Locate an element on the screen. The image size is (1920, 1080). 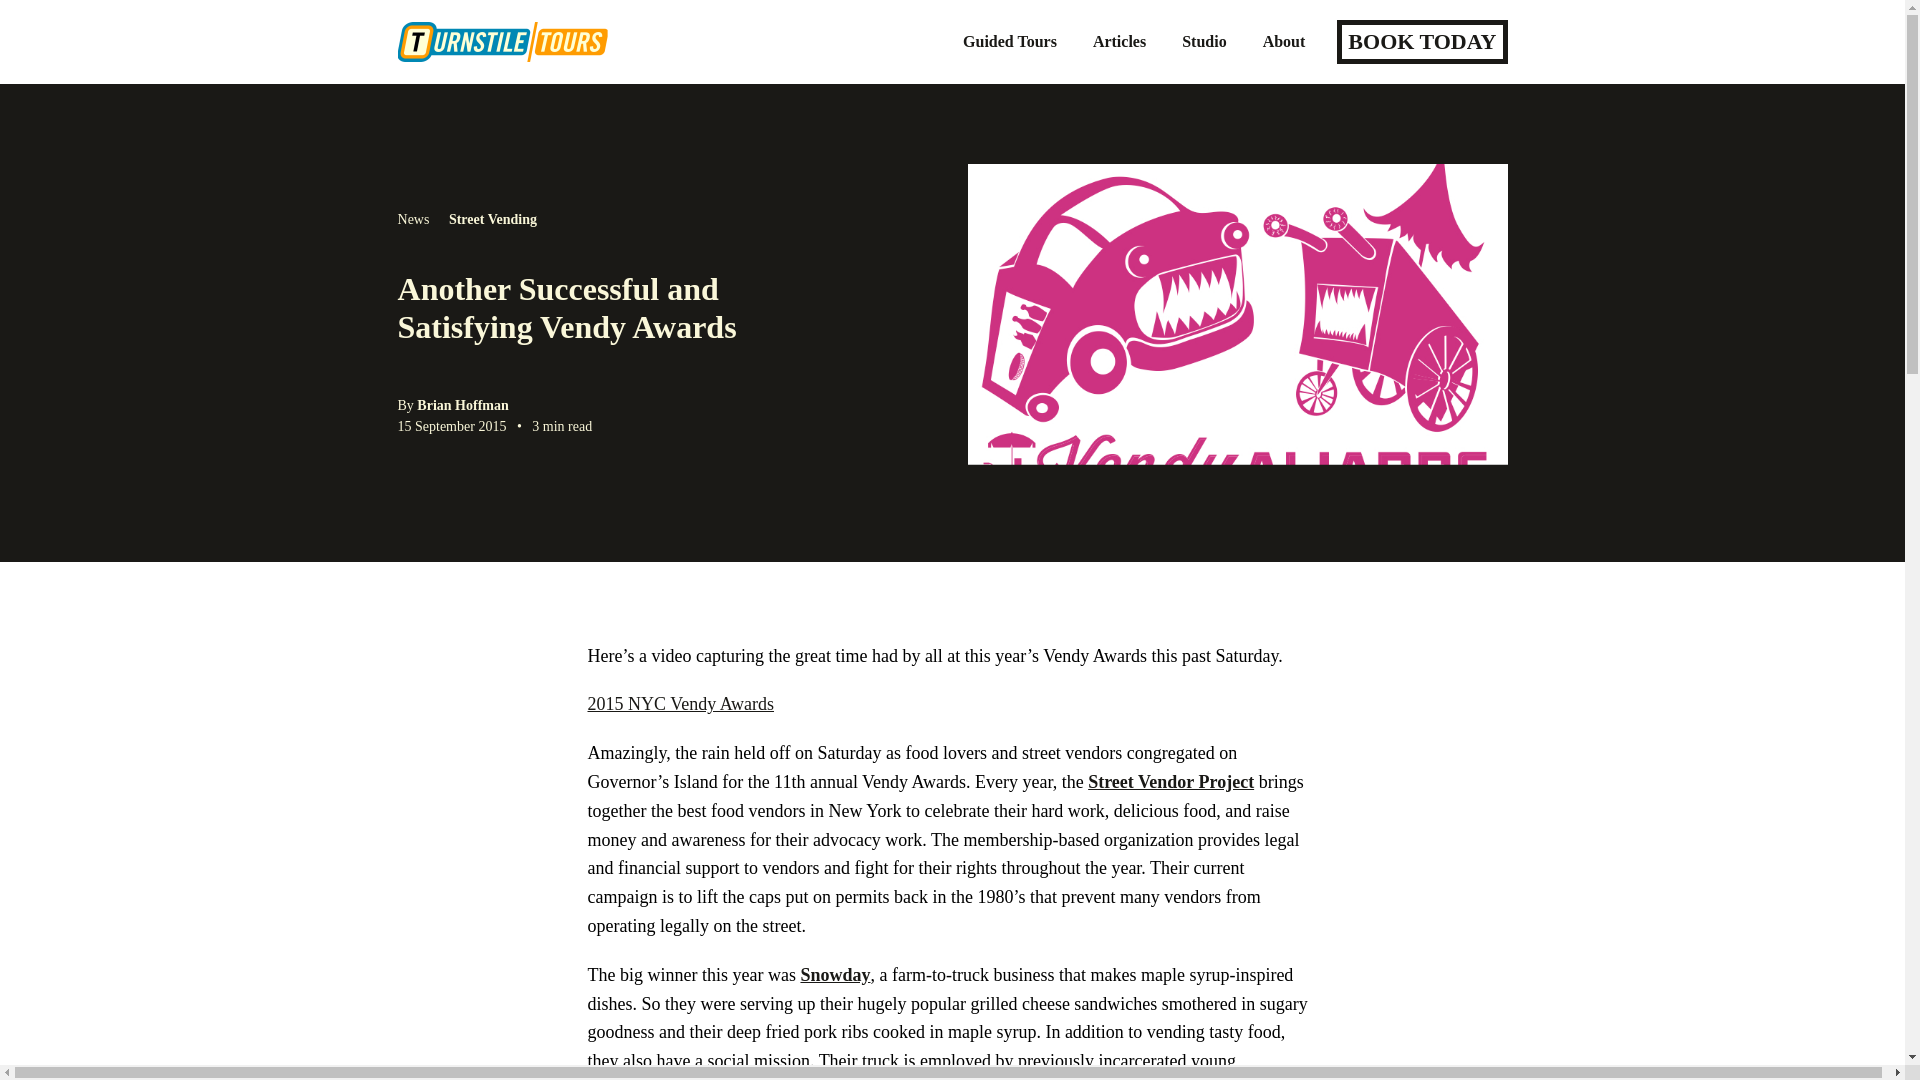
Snowday is located at coordinates (834, 974).